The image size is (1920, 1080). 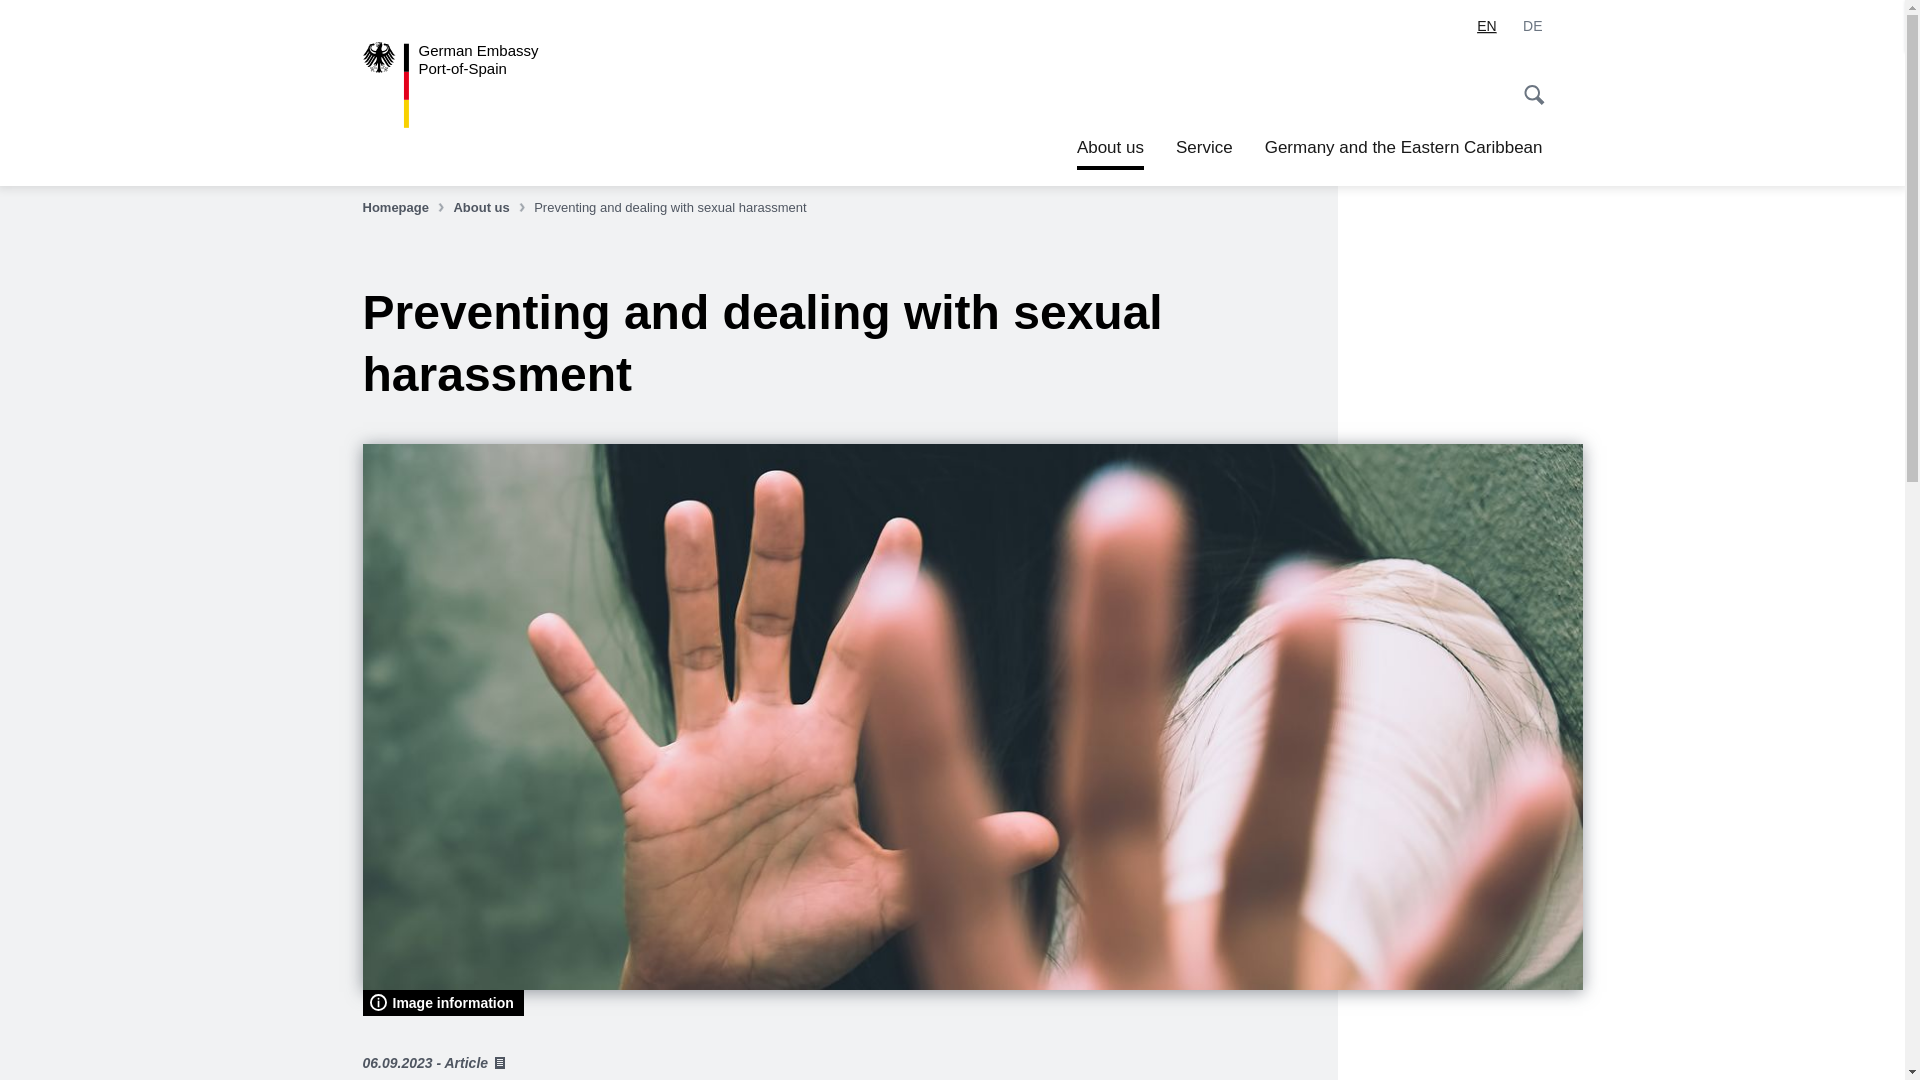 What do you see at coordinates (442, 1003) in the screenshot?
I see `About us` at bounding box center [442, 1003].